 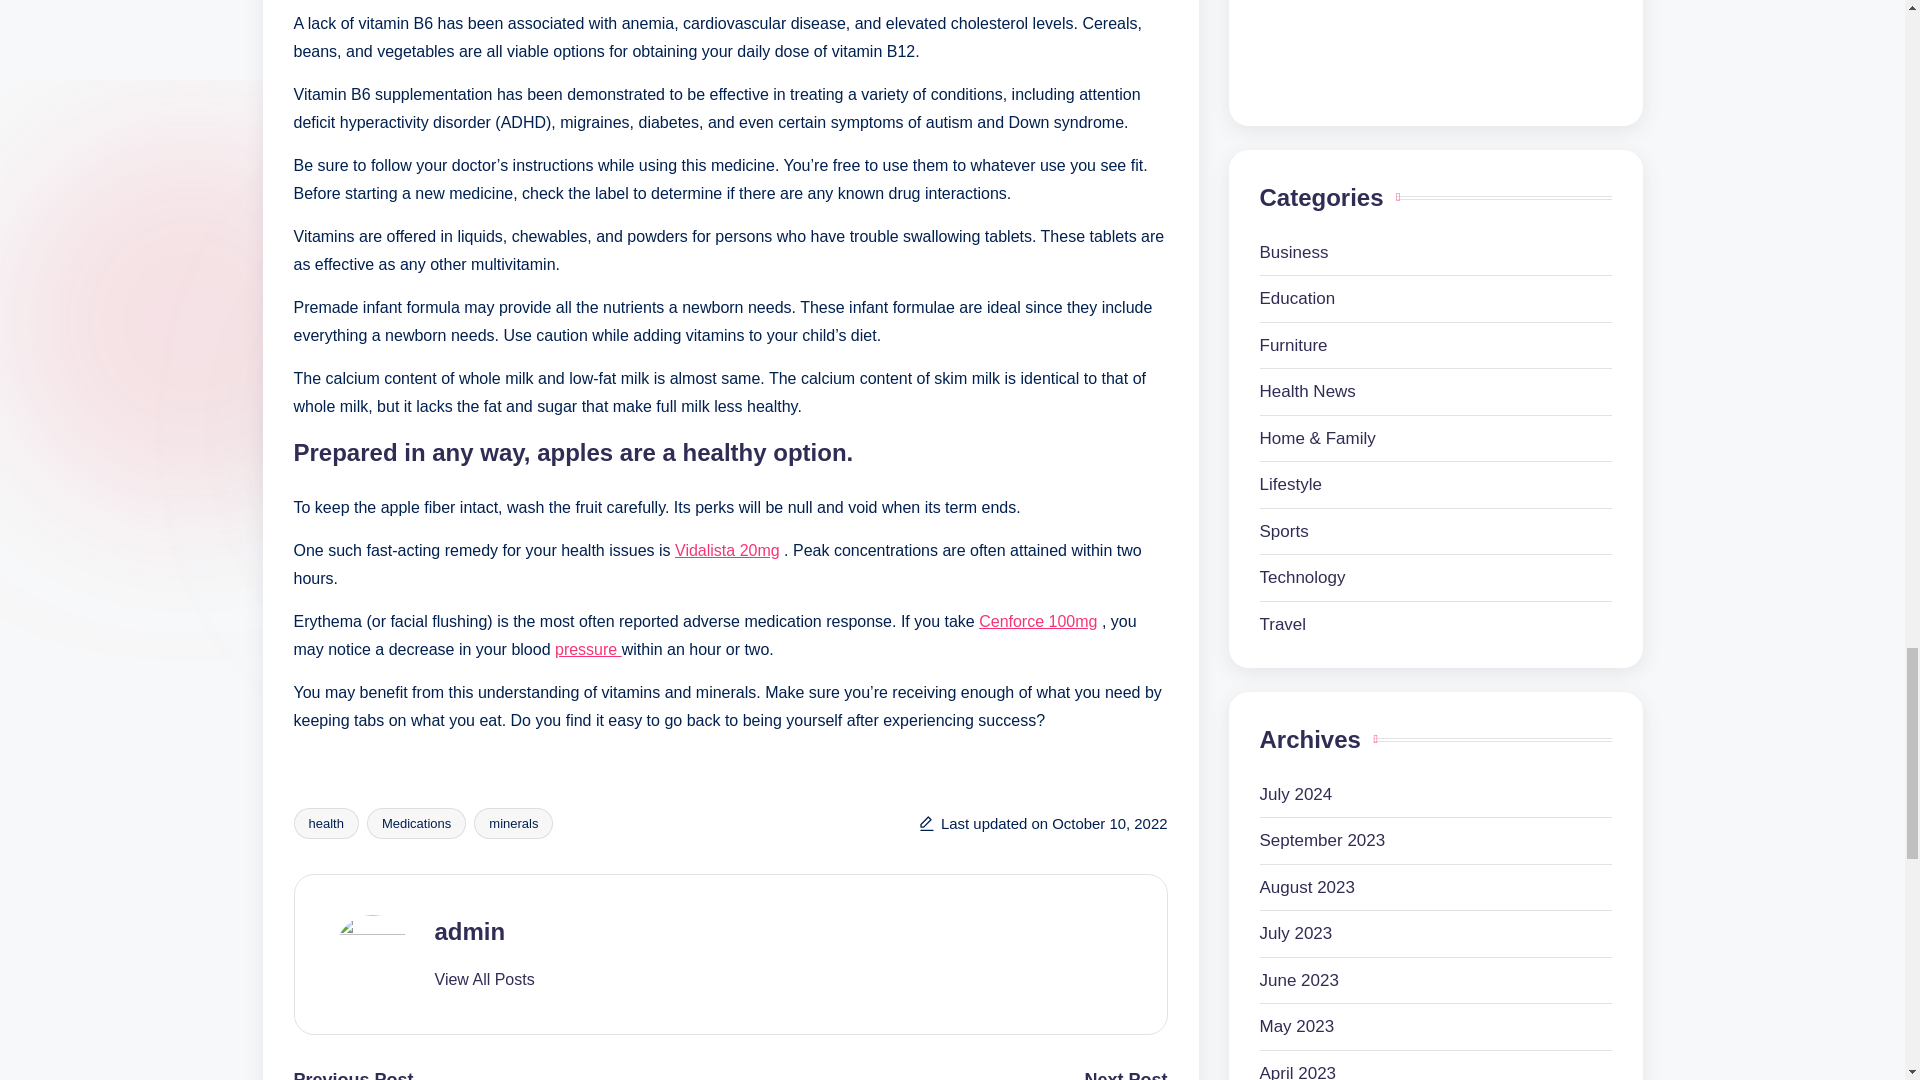 What do you see at coordinates (416, 823) in the screenshot?
I see `Medications` at bounding box center [416, 823].